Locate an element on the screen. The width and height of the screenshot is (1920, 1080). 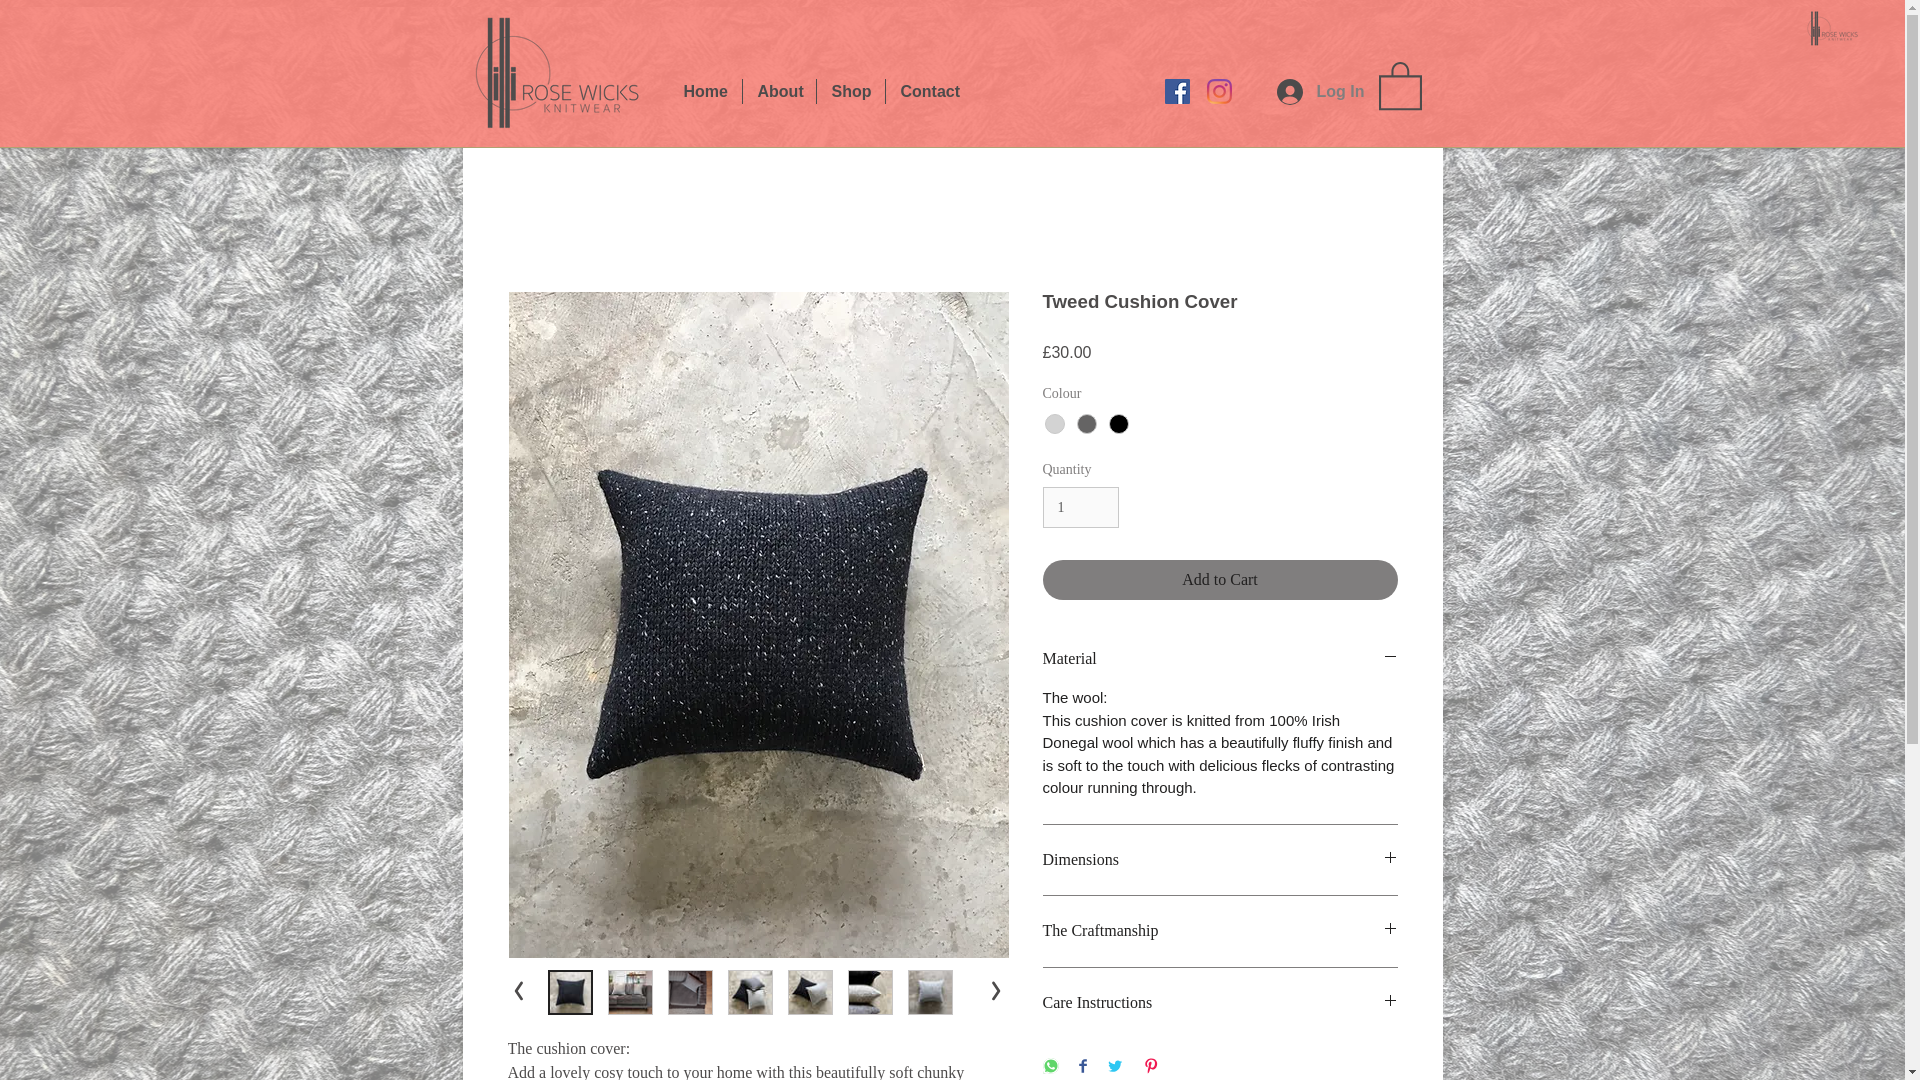
Add to Cart is located at coordinates (1220, 580).